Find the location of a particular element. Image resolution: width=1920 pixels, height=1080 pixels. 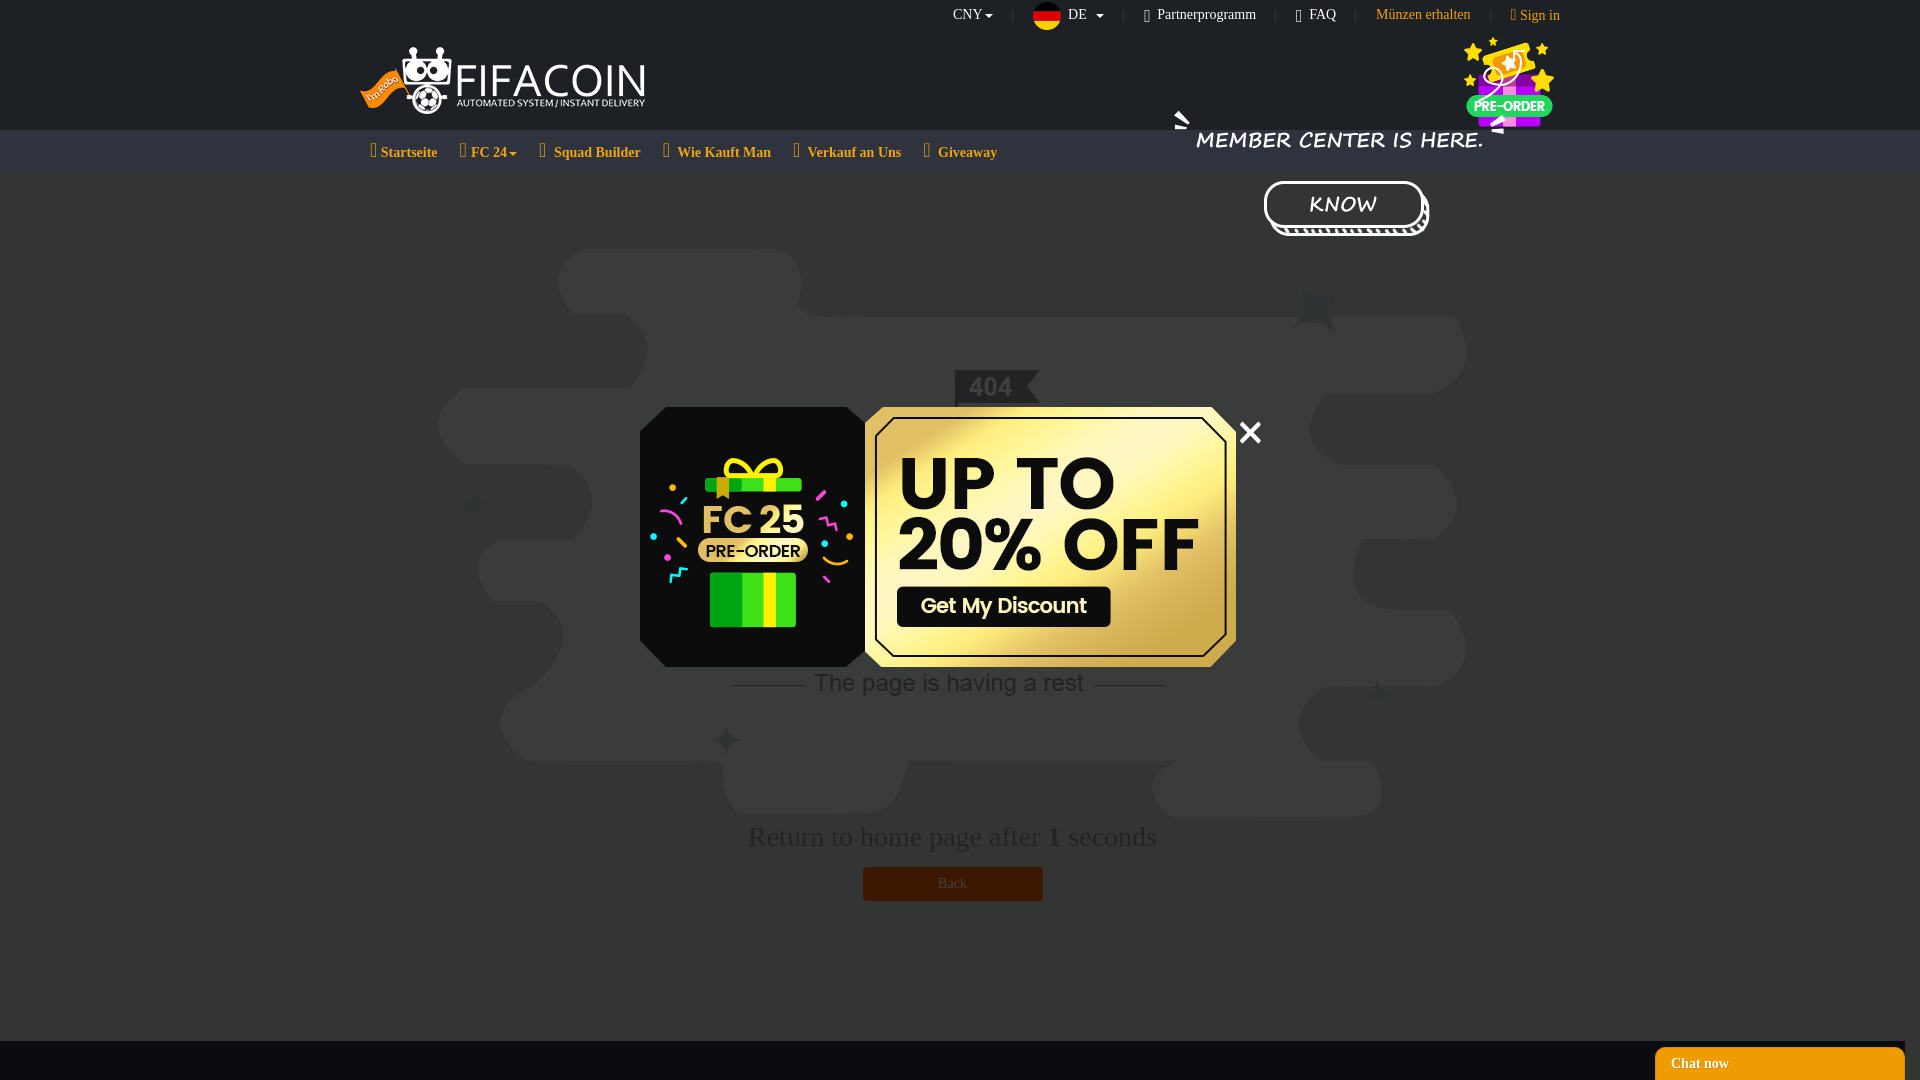

Giveaway is located at coordinates (960, 149).